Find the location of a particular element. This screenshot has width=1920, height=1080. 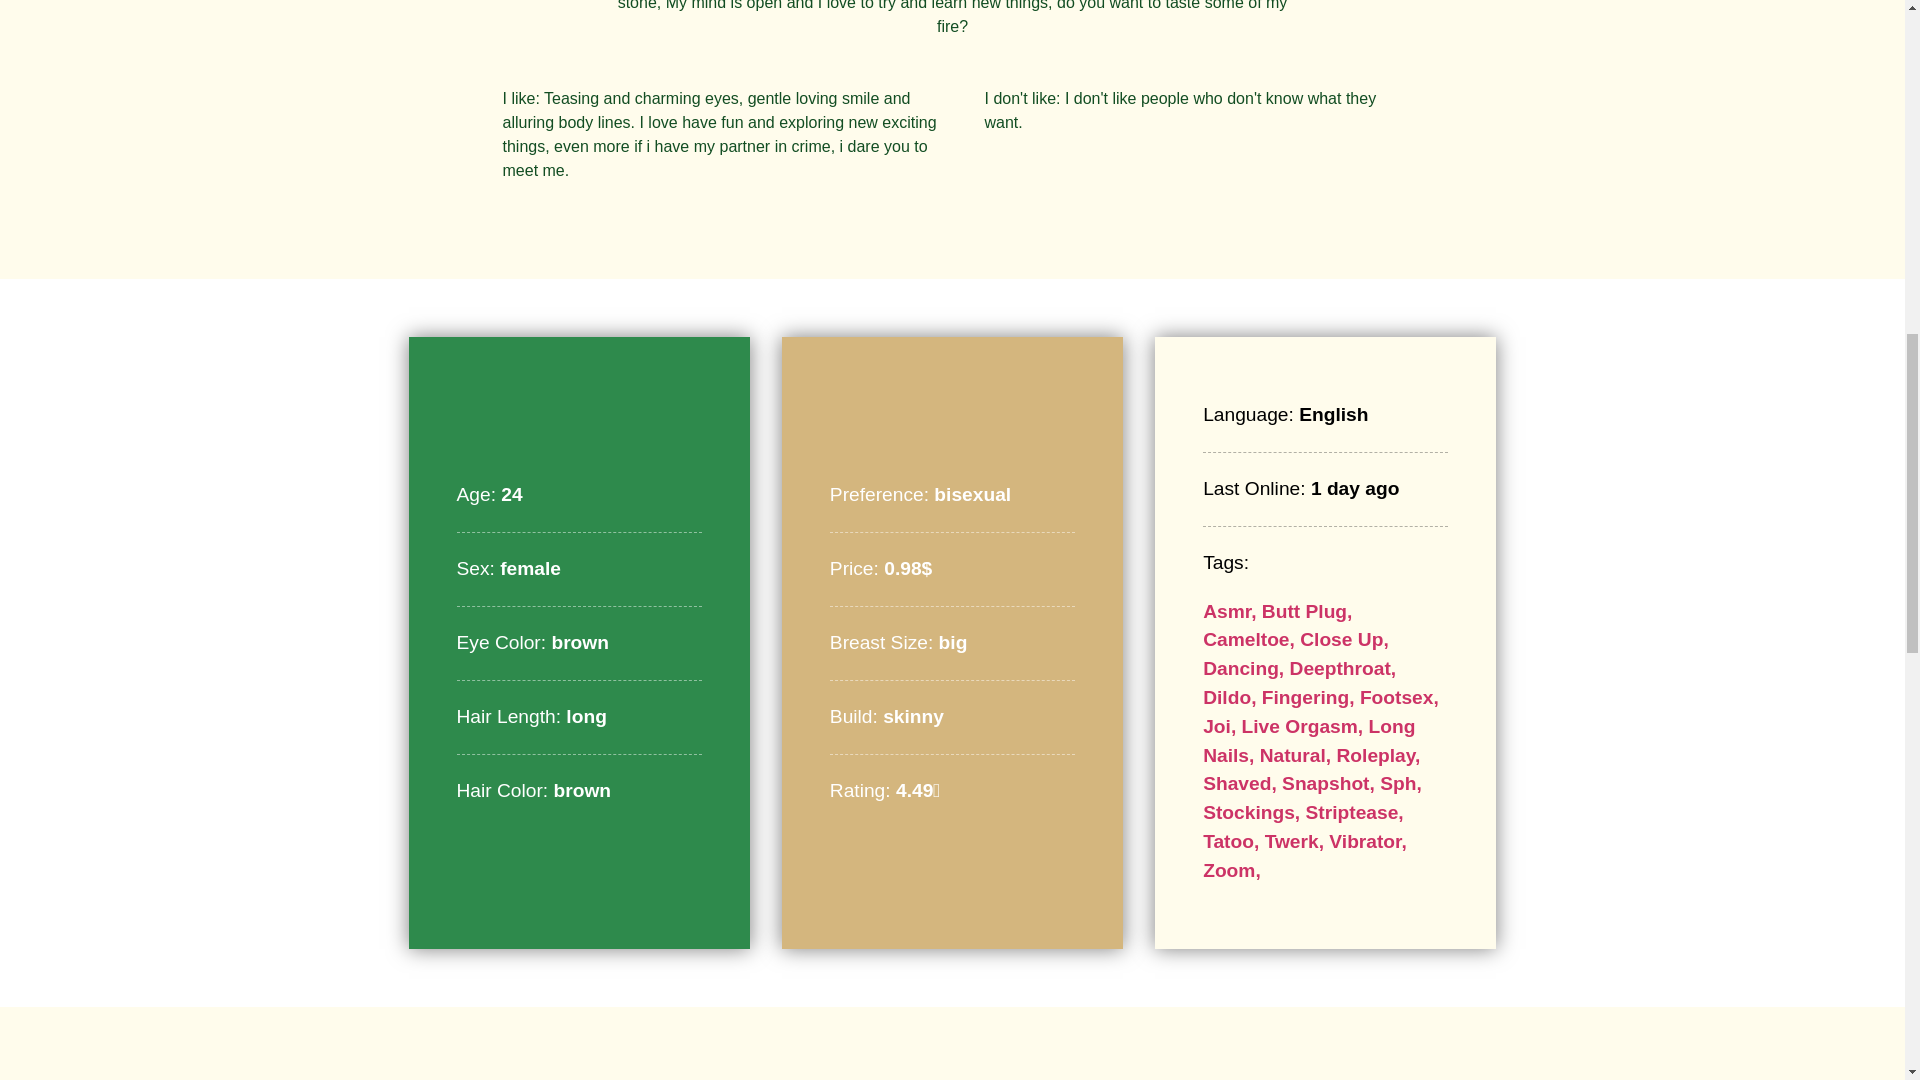

Cameltoe is located at coordinates (1251, 639).